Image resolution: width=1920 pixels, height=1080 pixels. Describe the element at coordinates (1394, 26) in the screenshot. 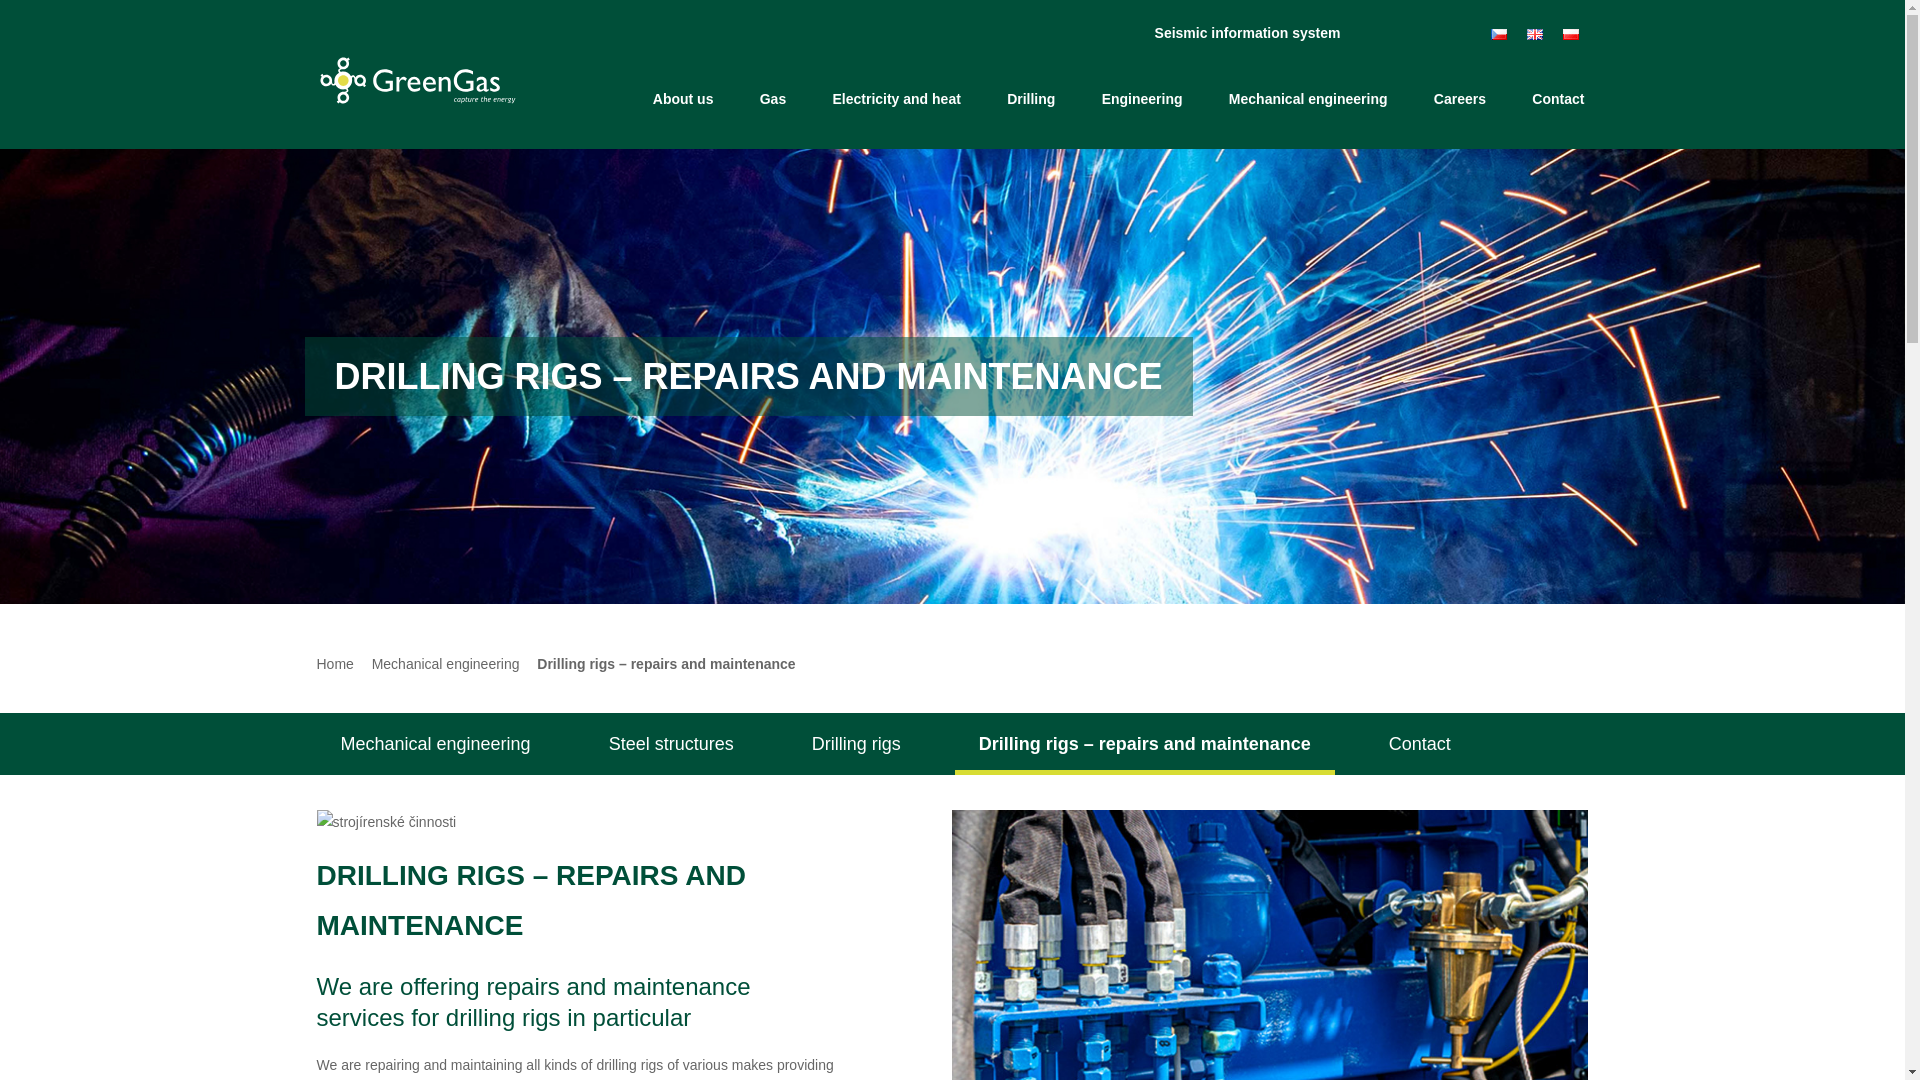

I see `Facebook` at that location.